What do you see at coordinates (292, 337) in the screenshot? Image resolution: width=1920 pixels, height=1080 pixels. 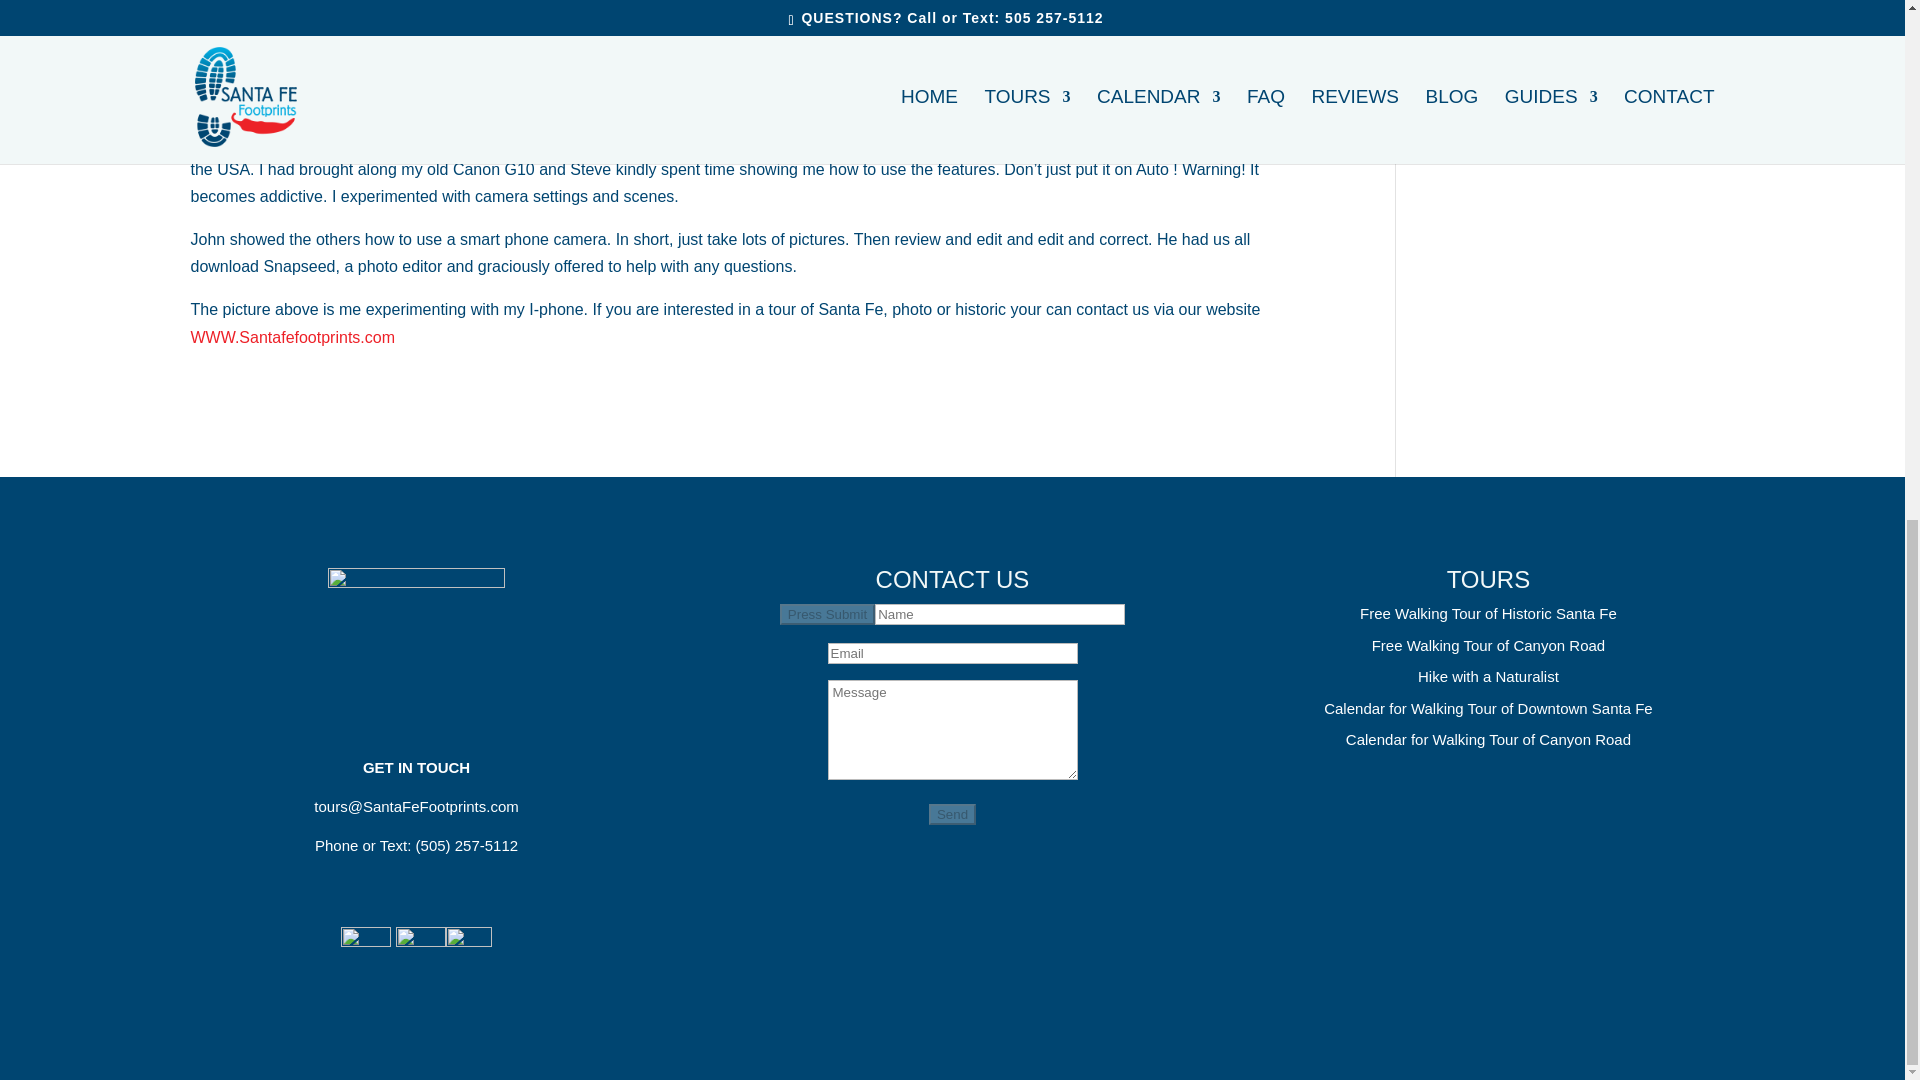 I see `WWW.Santafefootprints.com` at bounding box center [292, 337].